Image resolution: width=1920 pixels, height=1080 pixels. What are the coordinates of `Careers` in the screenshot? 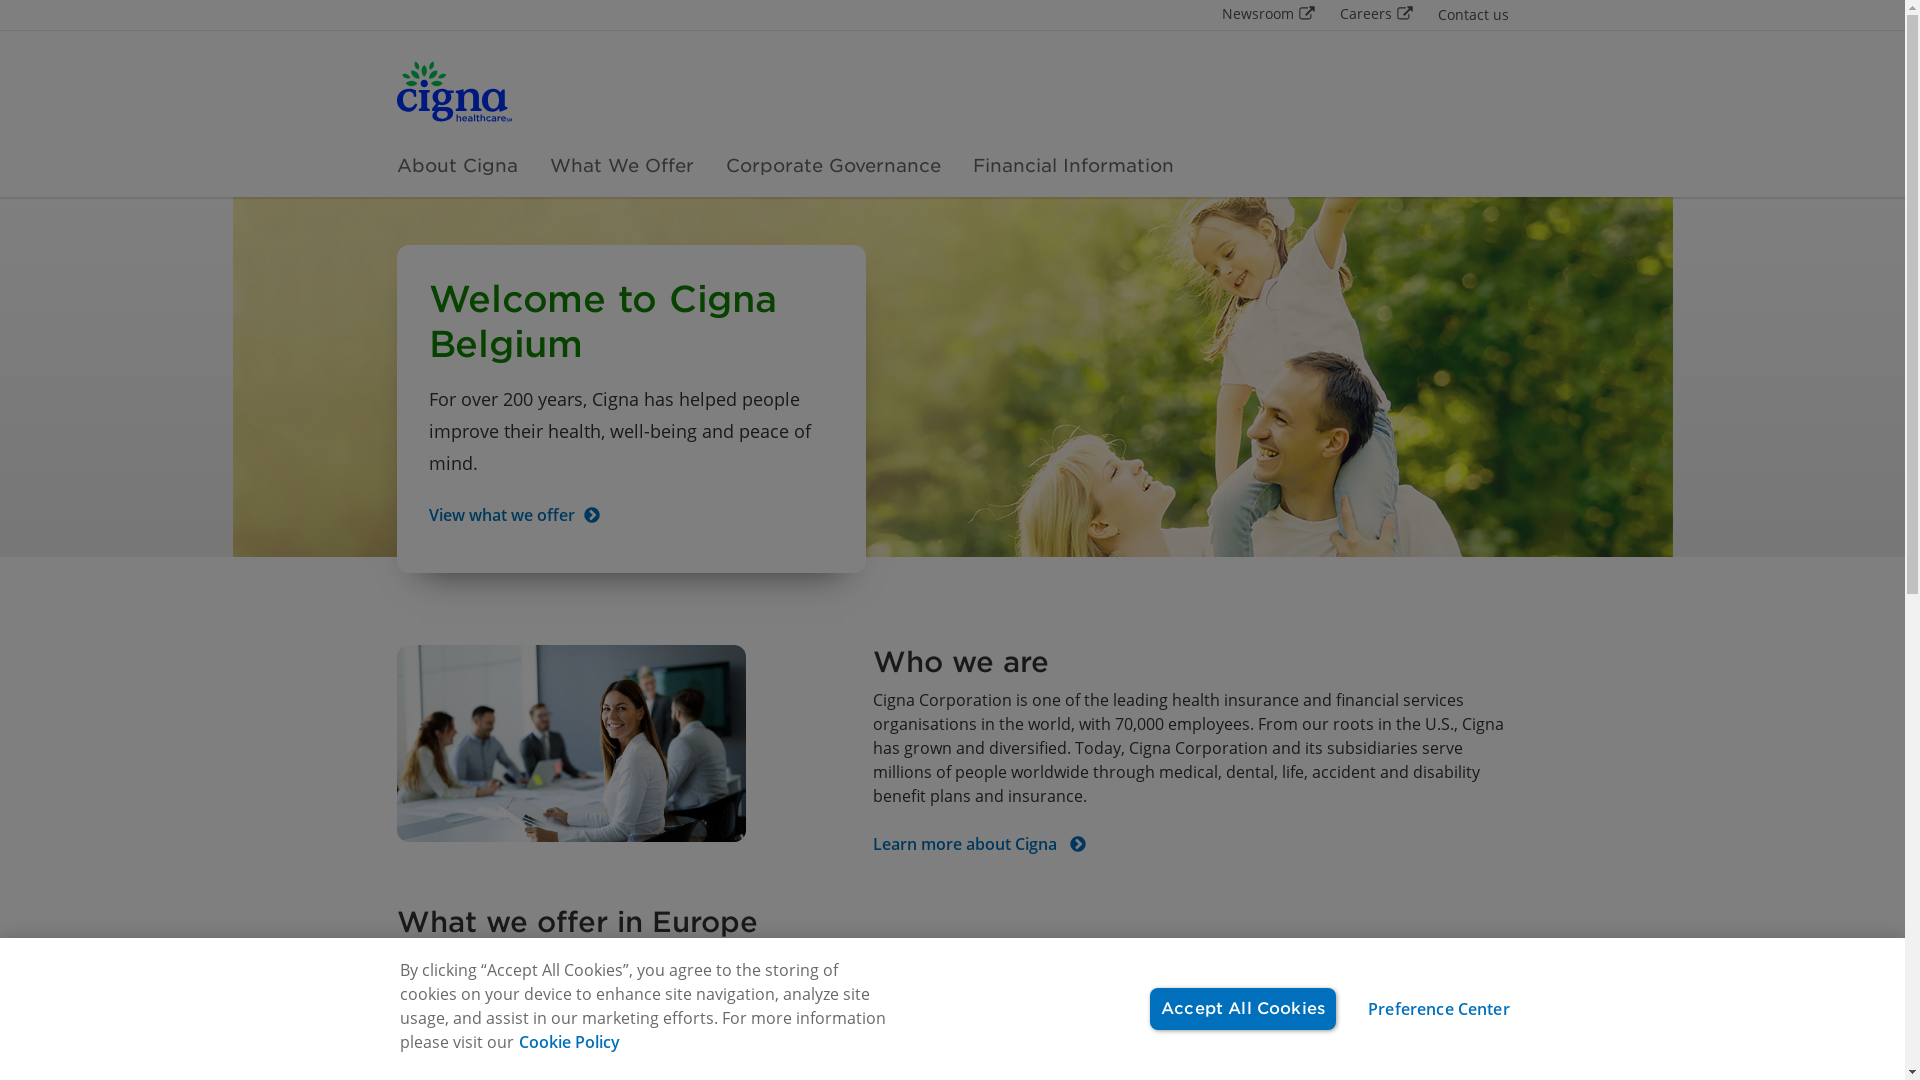 It's located at (1377, 15).